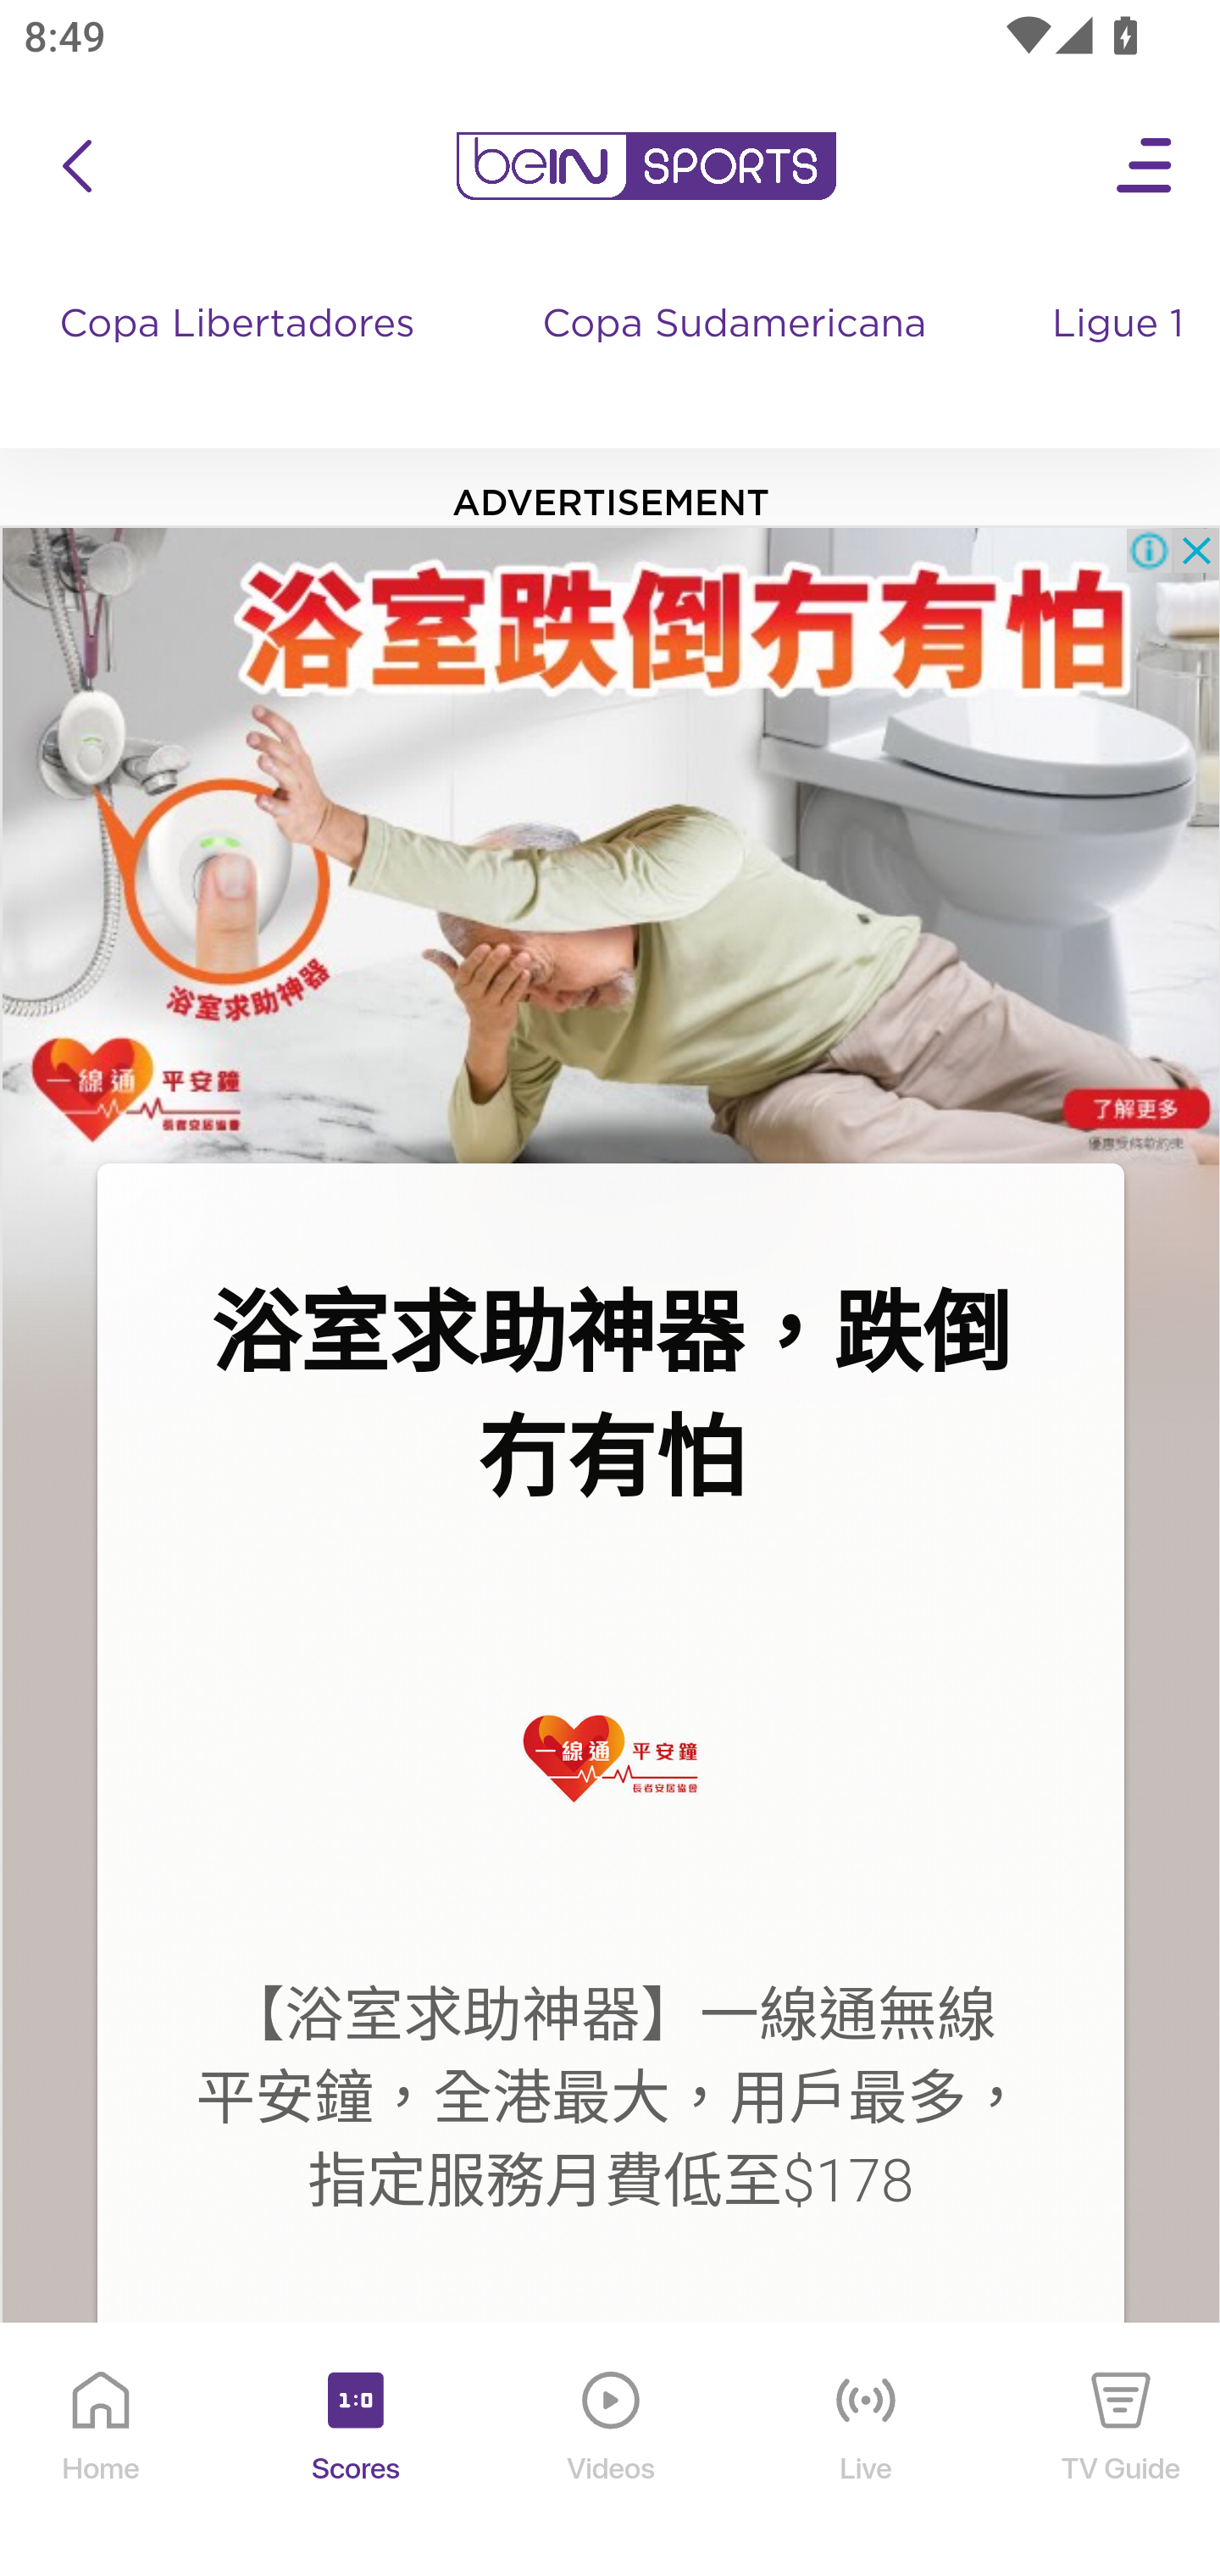 Image resolution: width=1220 pixels, height=2576 pixels. Describe the element at coordinates (737, 356) in the screenshot. I see `Copa Sudamericana` at that location.